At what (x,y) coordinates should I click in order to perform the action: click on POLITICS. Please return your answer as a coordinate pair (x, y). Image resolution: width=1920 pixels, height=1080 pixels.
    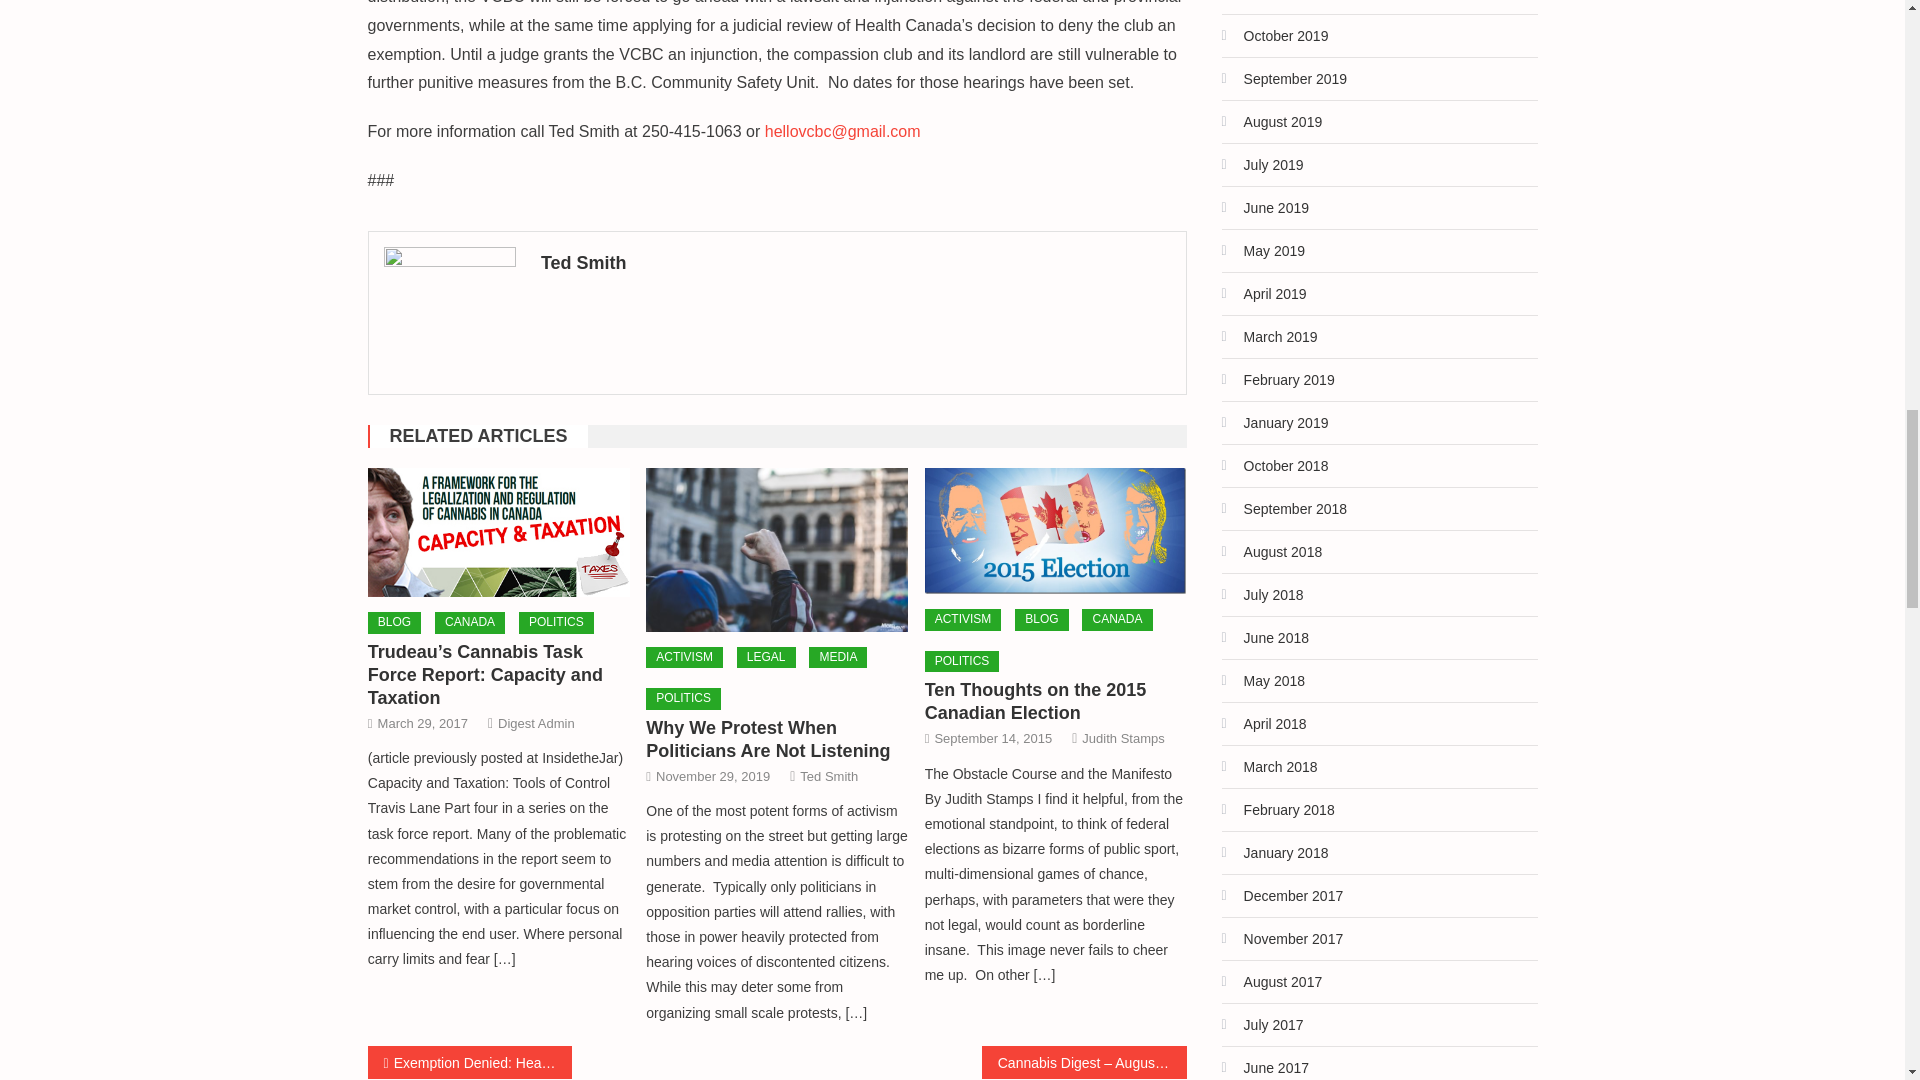
    Looking at the image, I should click on (556, 622).